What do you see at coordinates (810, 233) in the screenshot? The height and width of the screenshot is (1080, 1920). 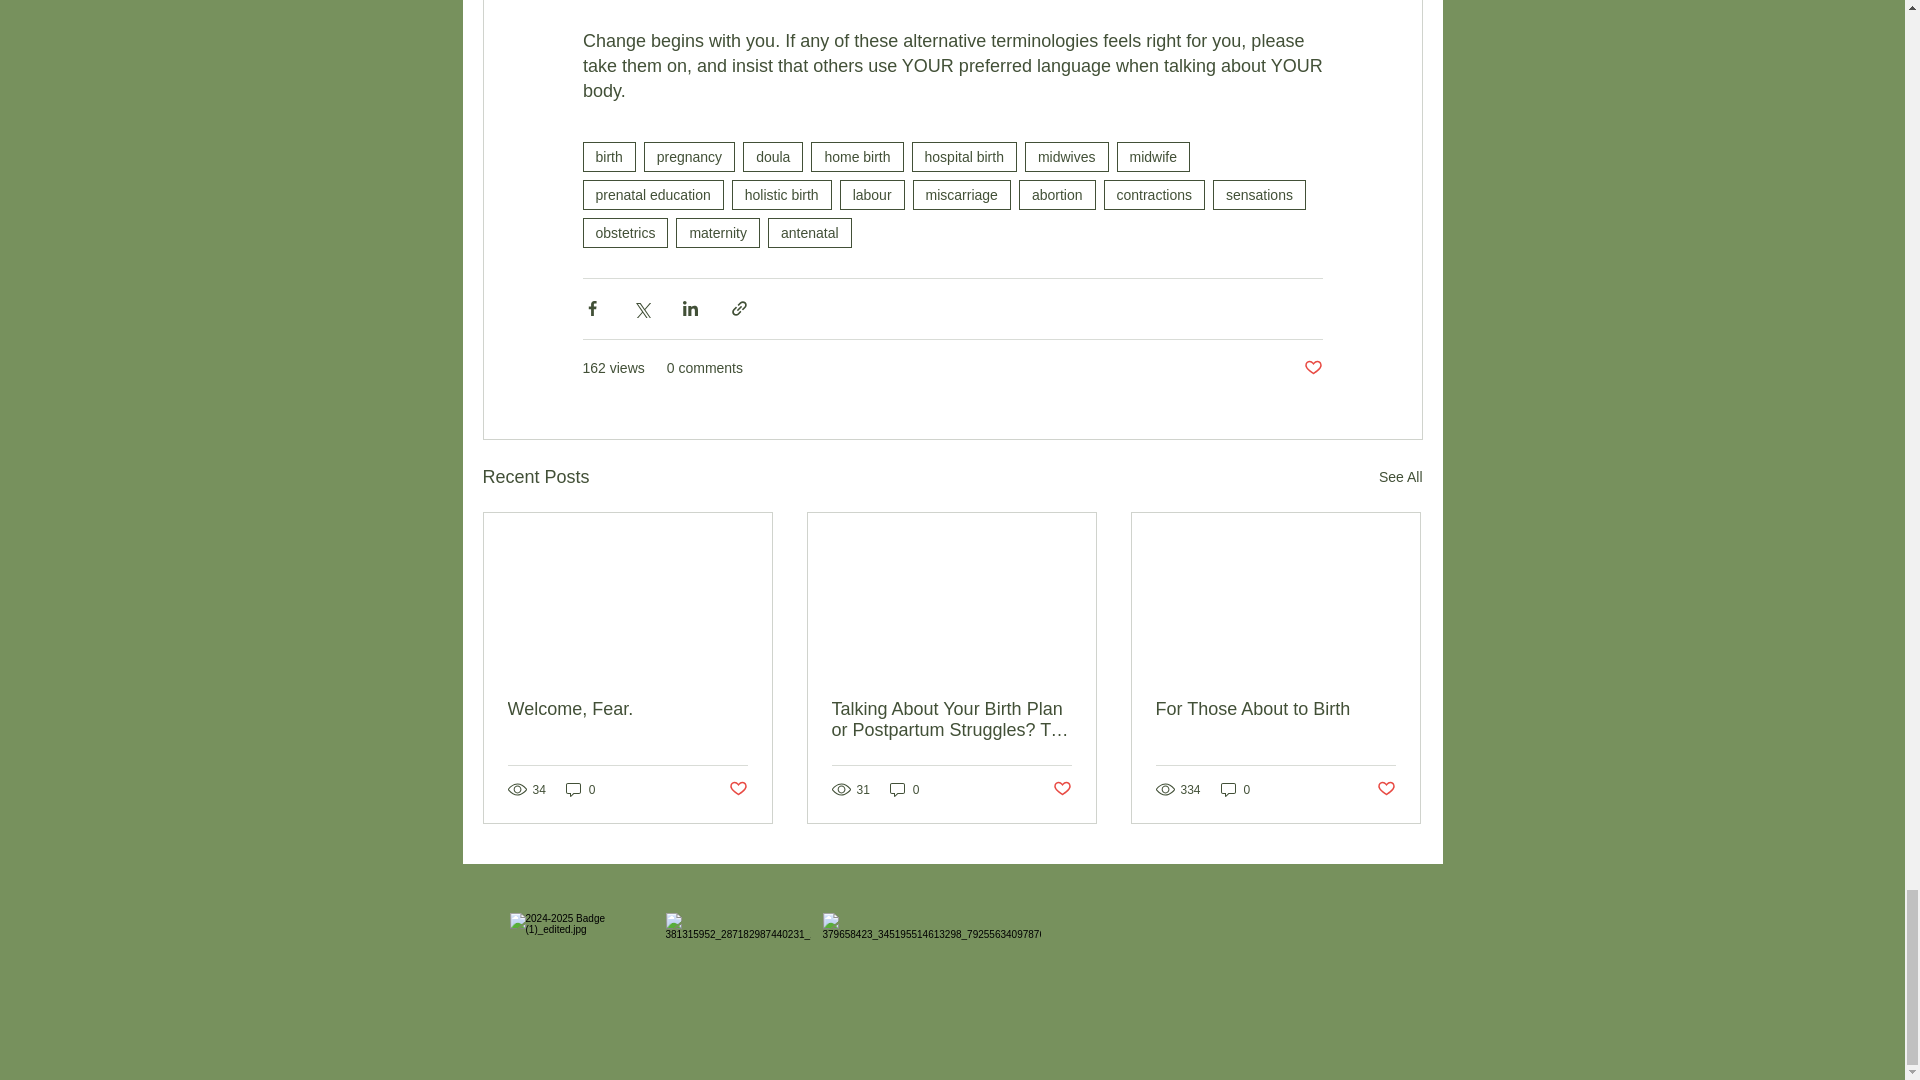 I see `antenatal` at bounding box center [810, 233].